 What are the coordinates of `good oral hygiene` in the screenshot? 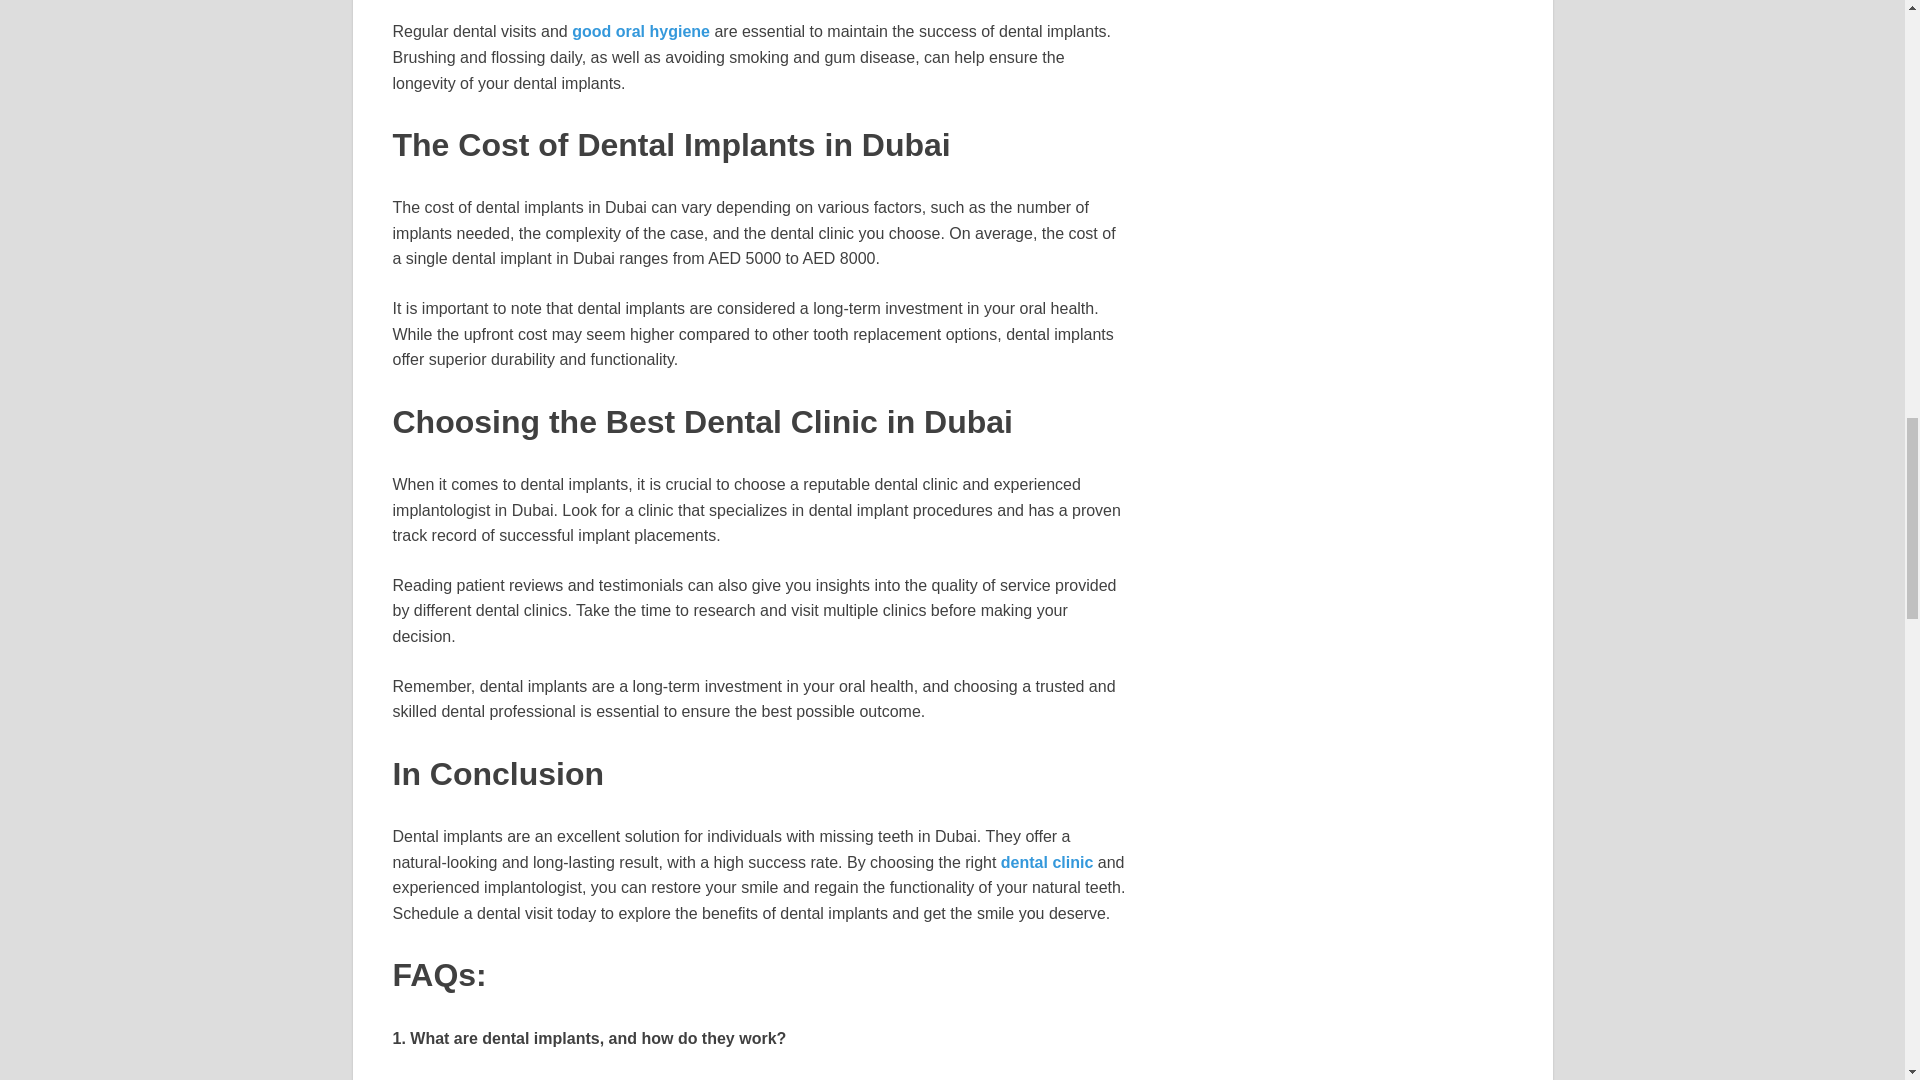 It's located at (641, 30).